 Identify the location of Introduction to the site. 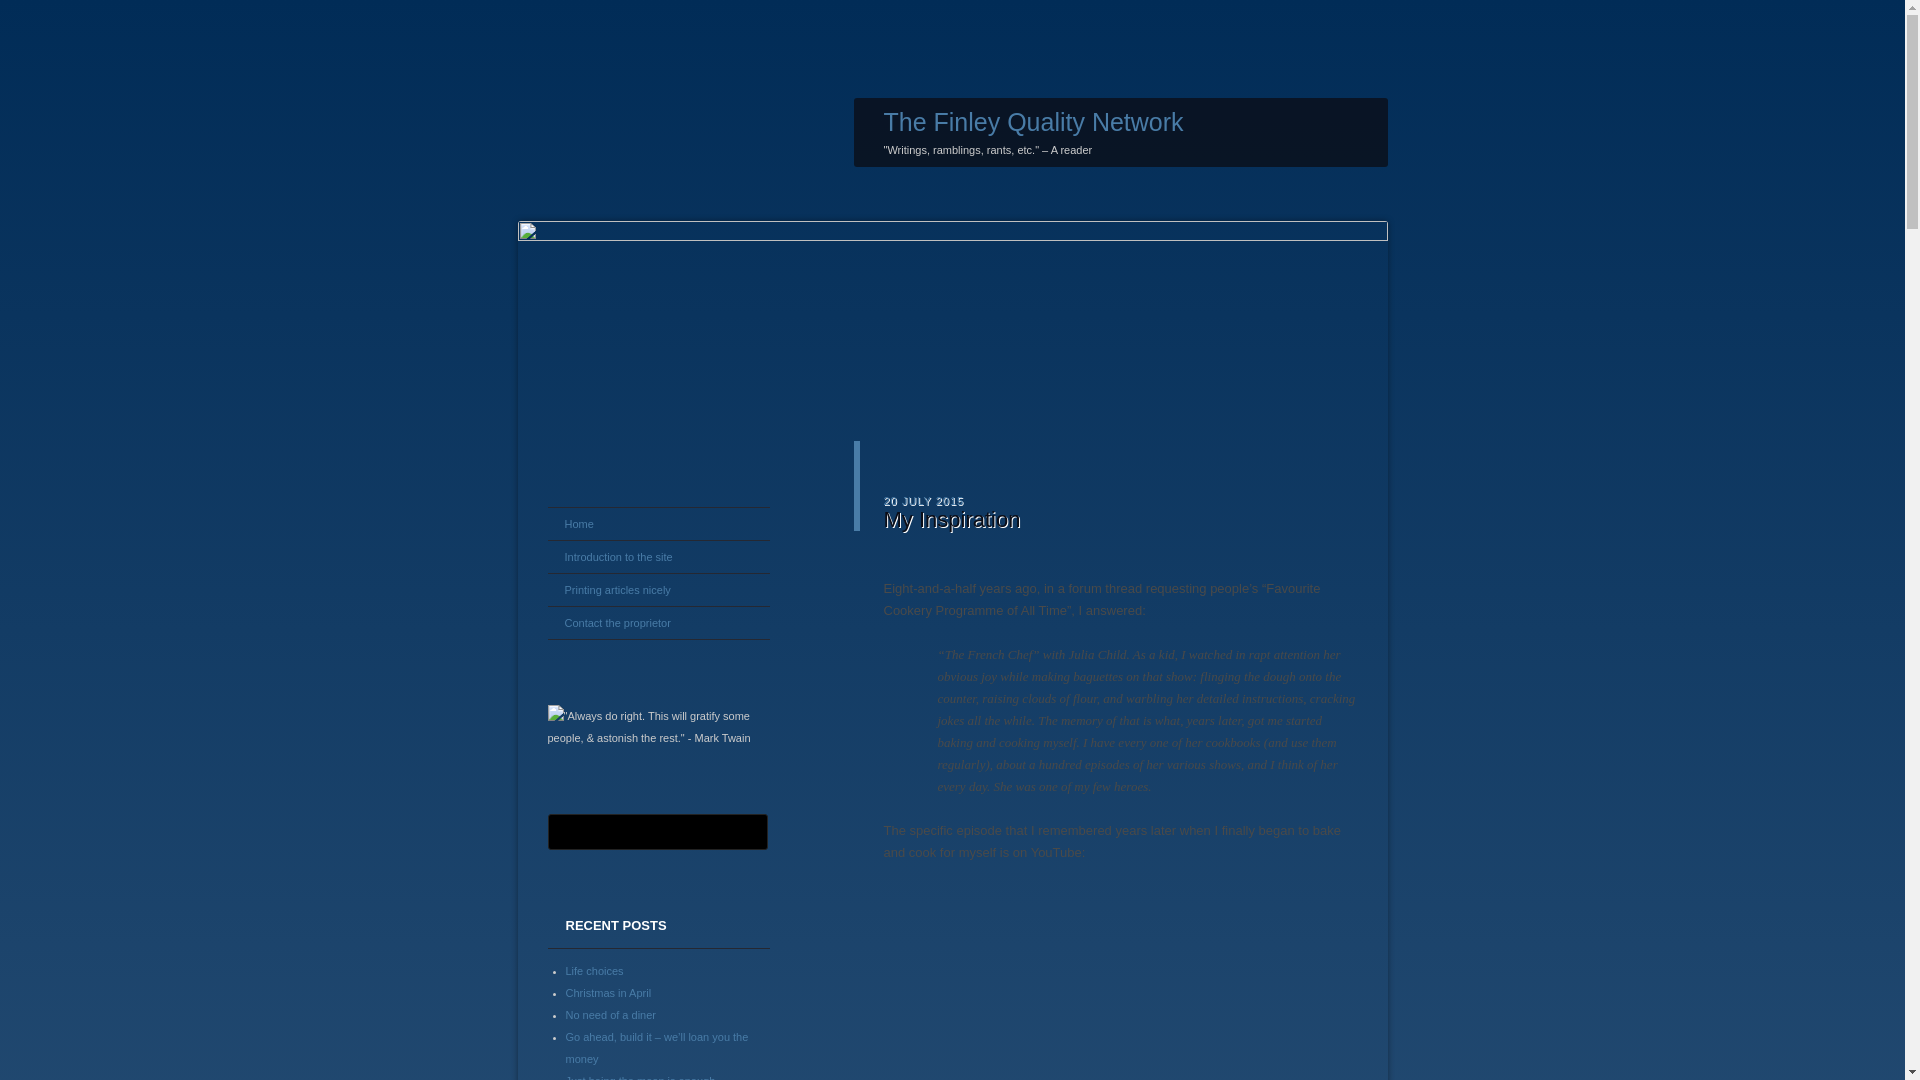
(658, 556).